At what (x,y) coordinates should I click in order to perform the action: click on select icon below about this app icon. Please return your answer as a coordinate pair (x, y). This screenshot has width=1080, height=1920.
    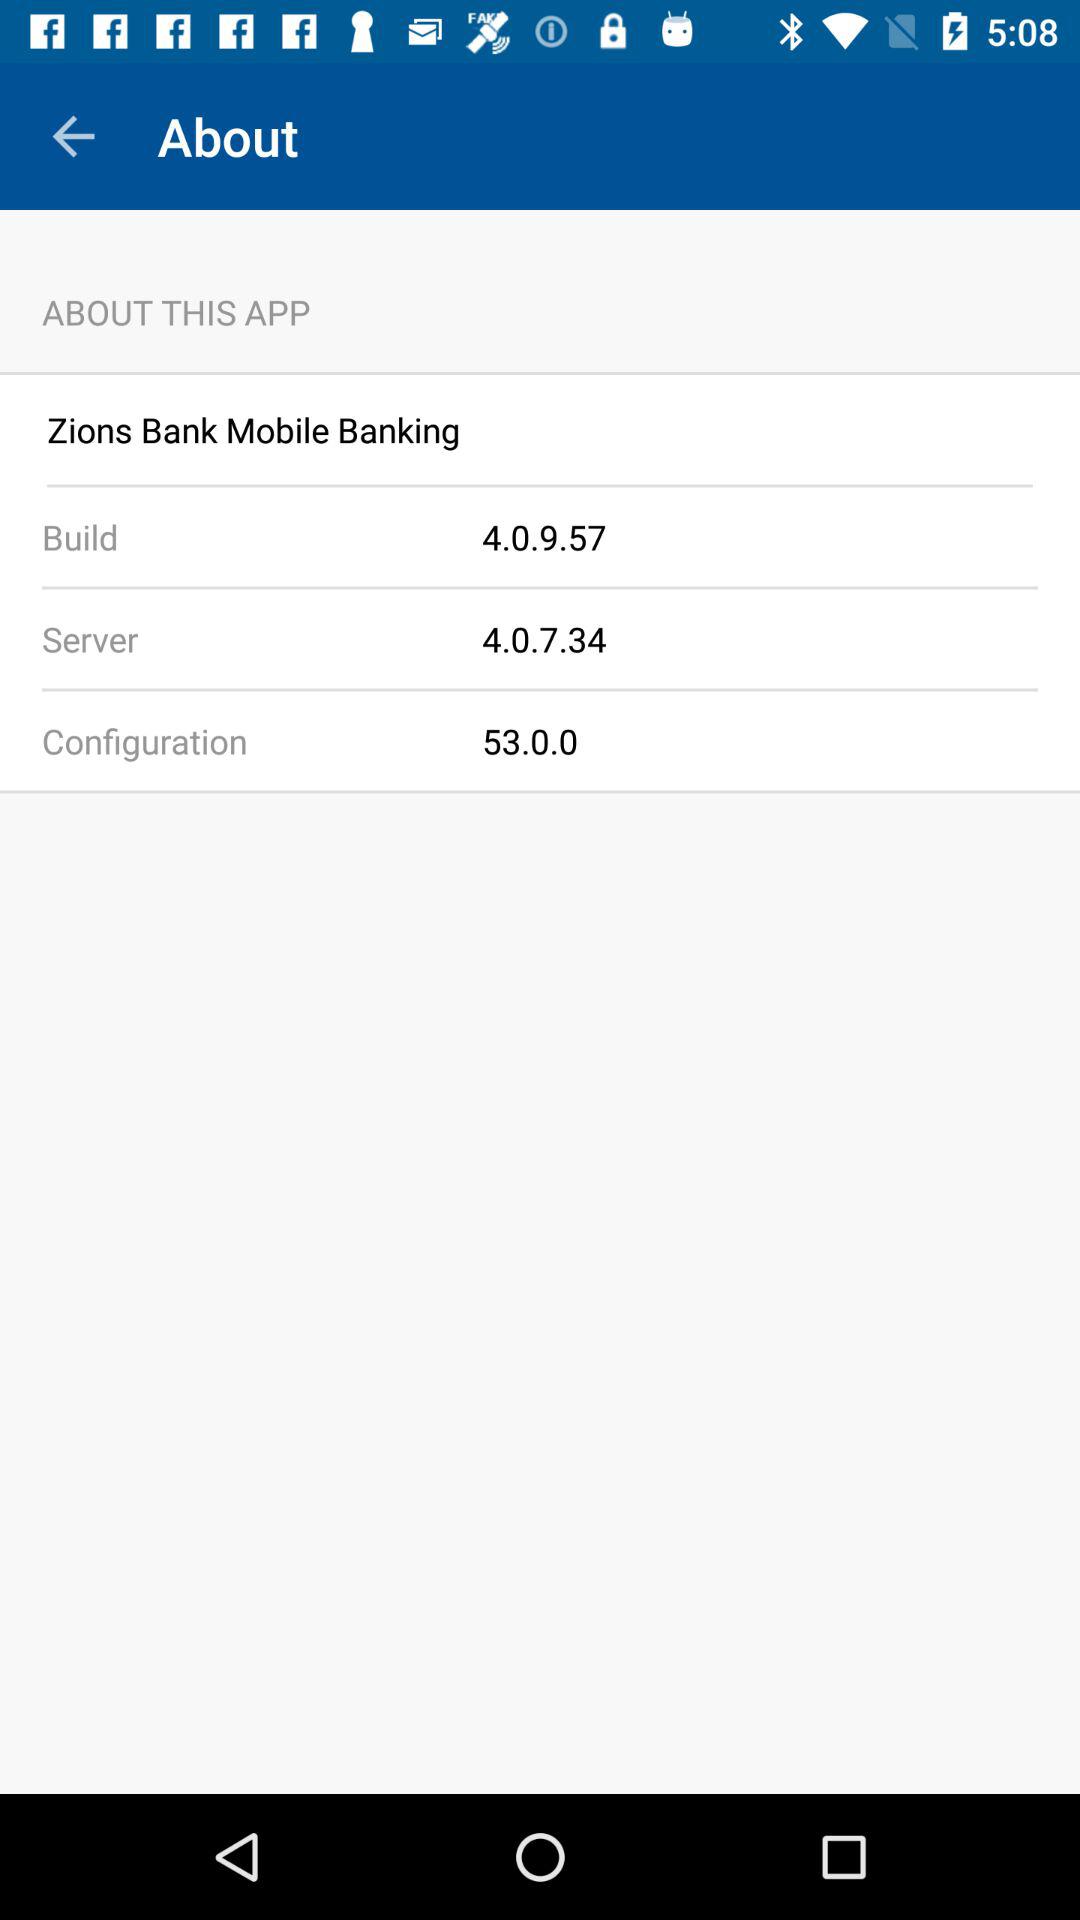
    Looking at the image, I should click on (540, 373).